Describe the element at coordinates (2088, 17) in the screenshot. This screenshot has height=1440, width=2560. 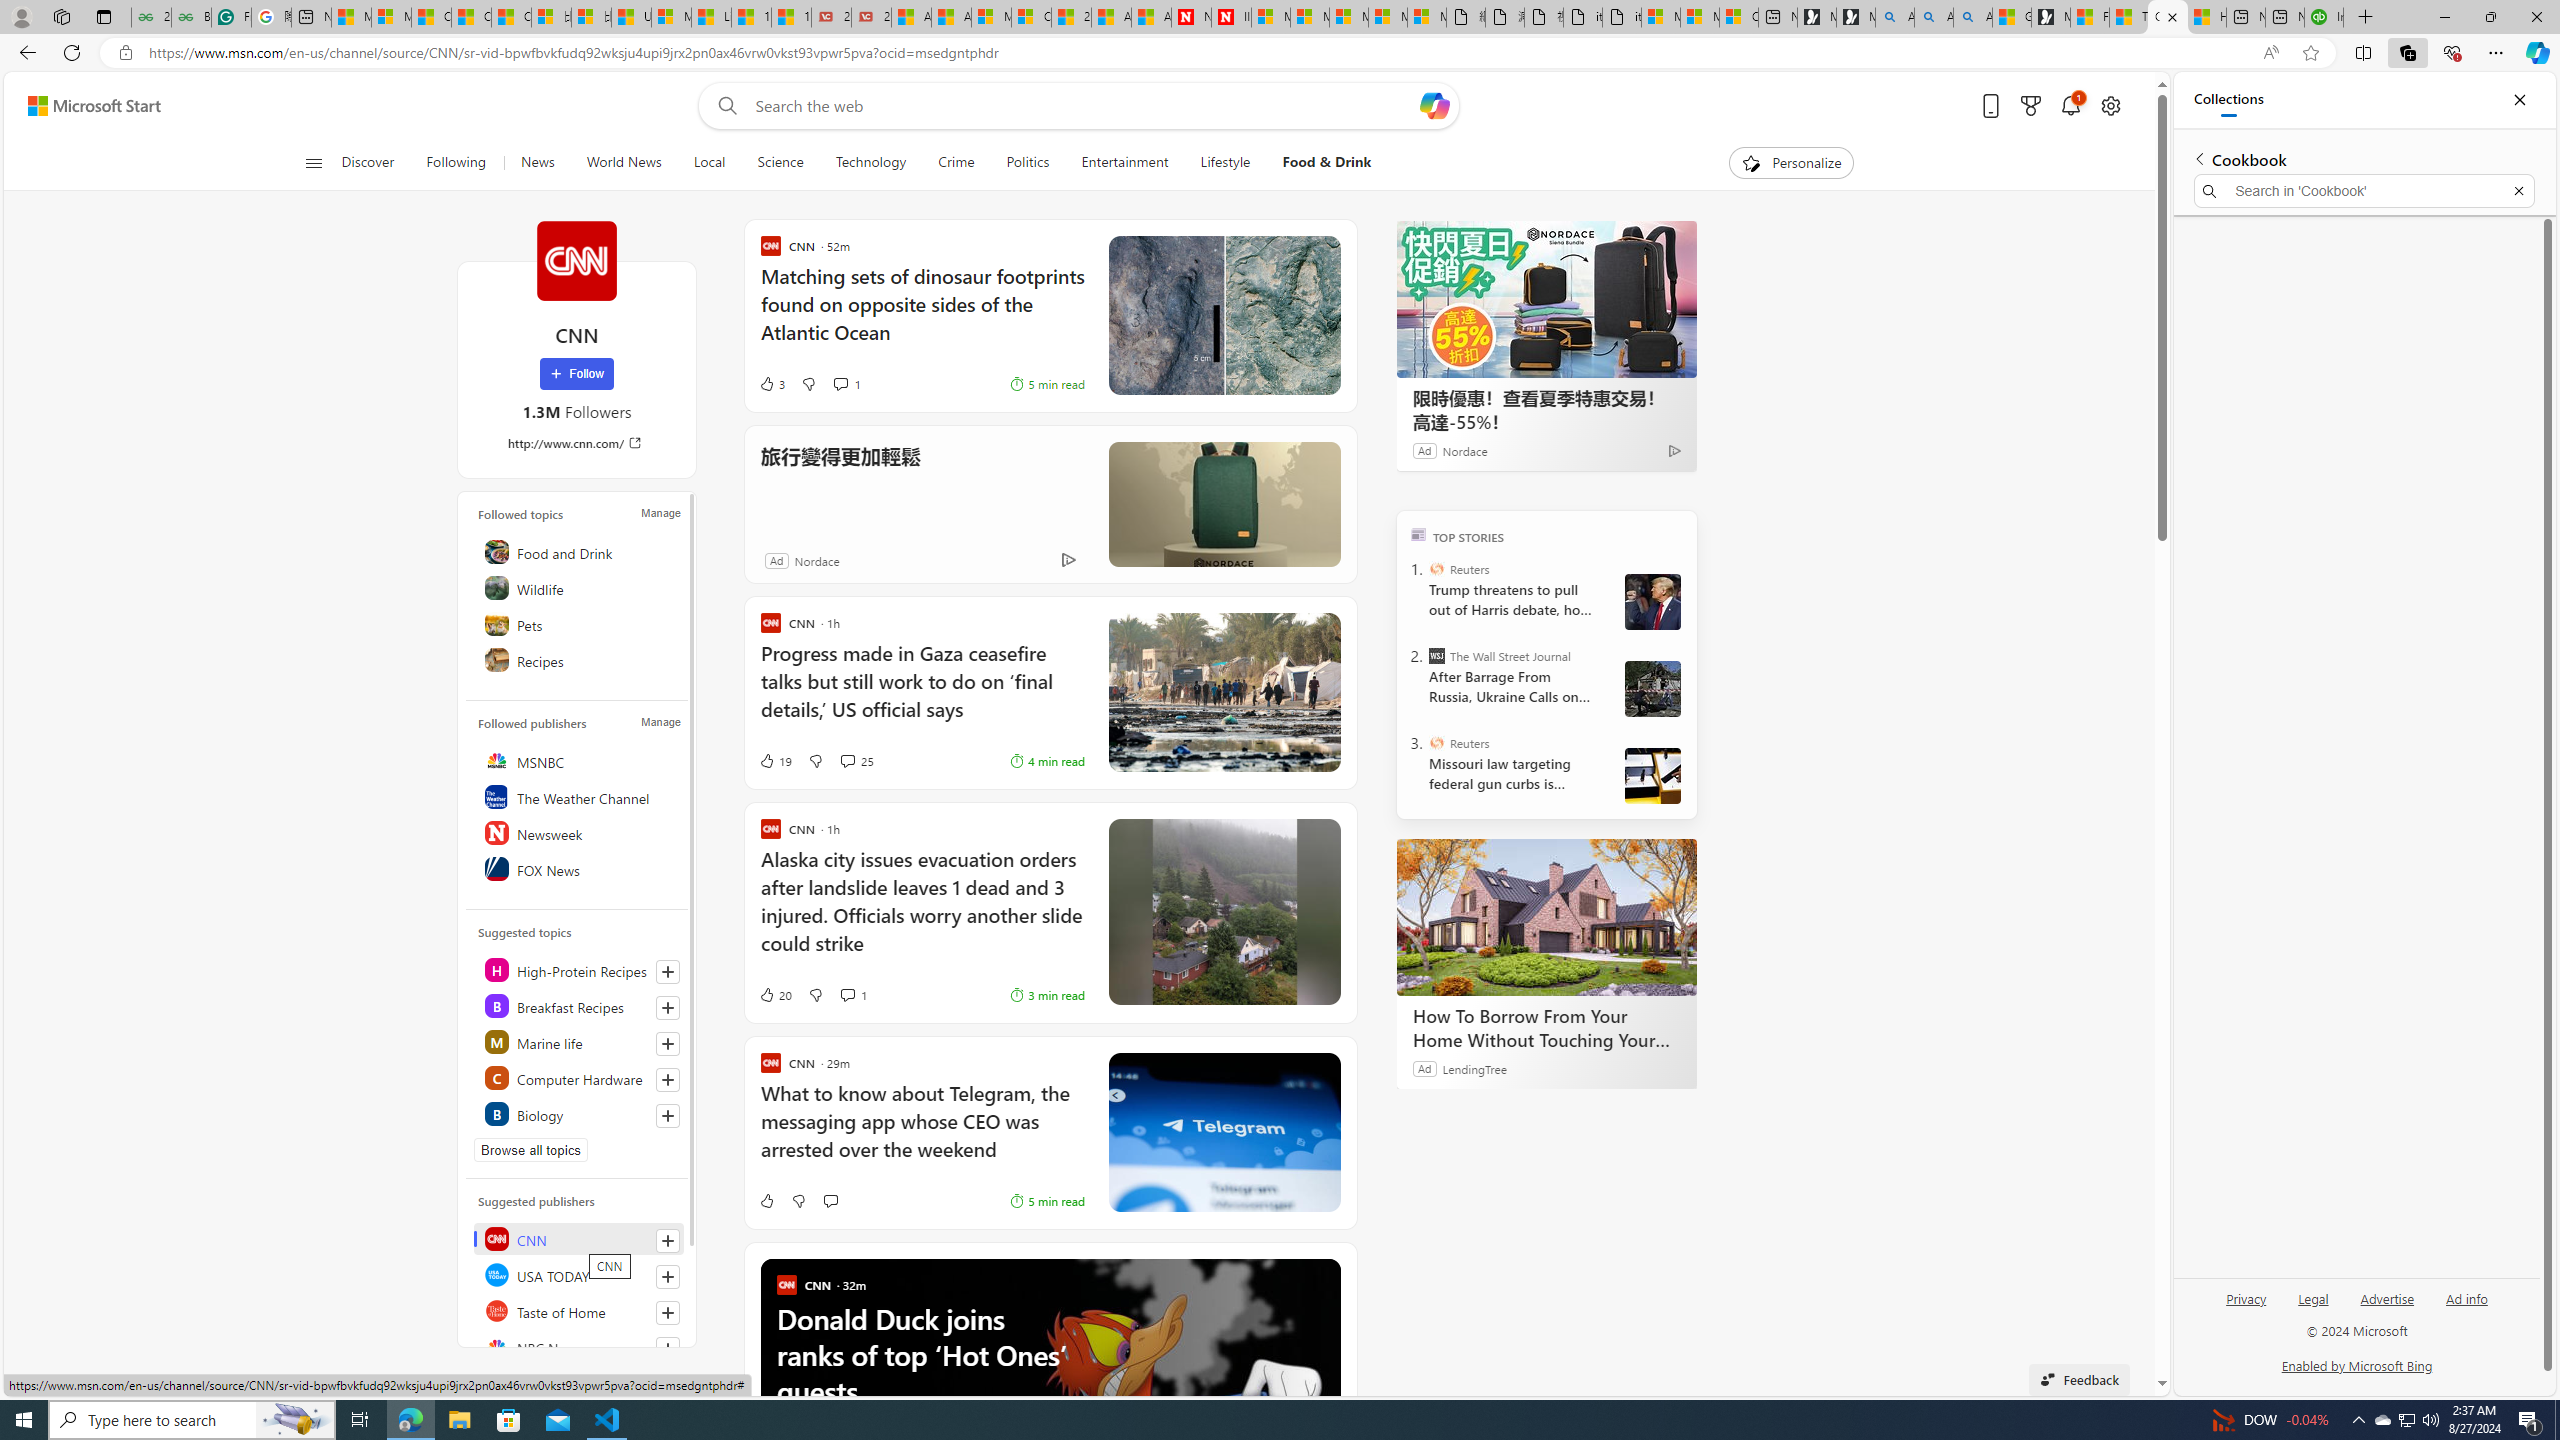
I see `Food and Drink - MSN` at that location.